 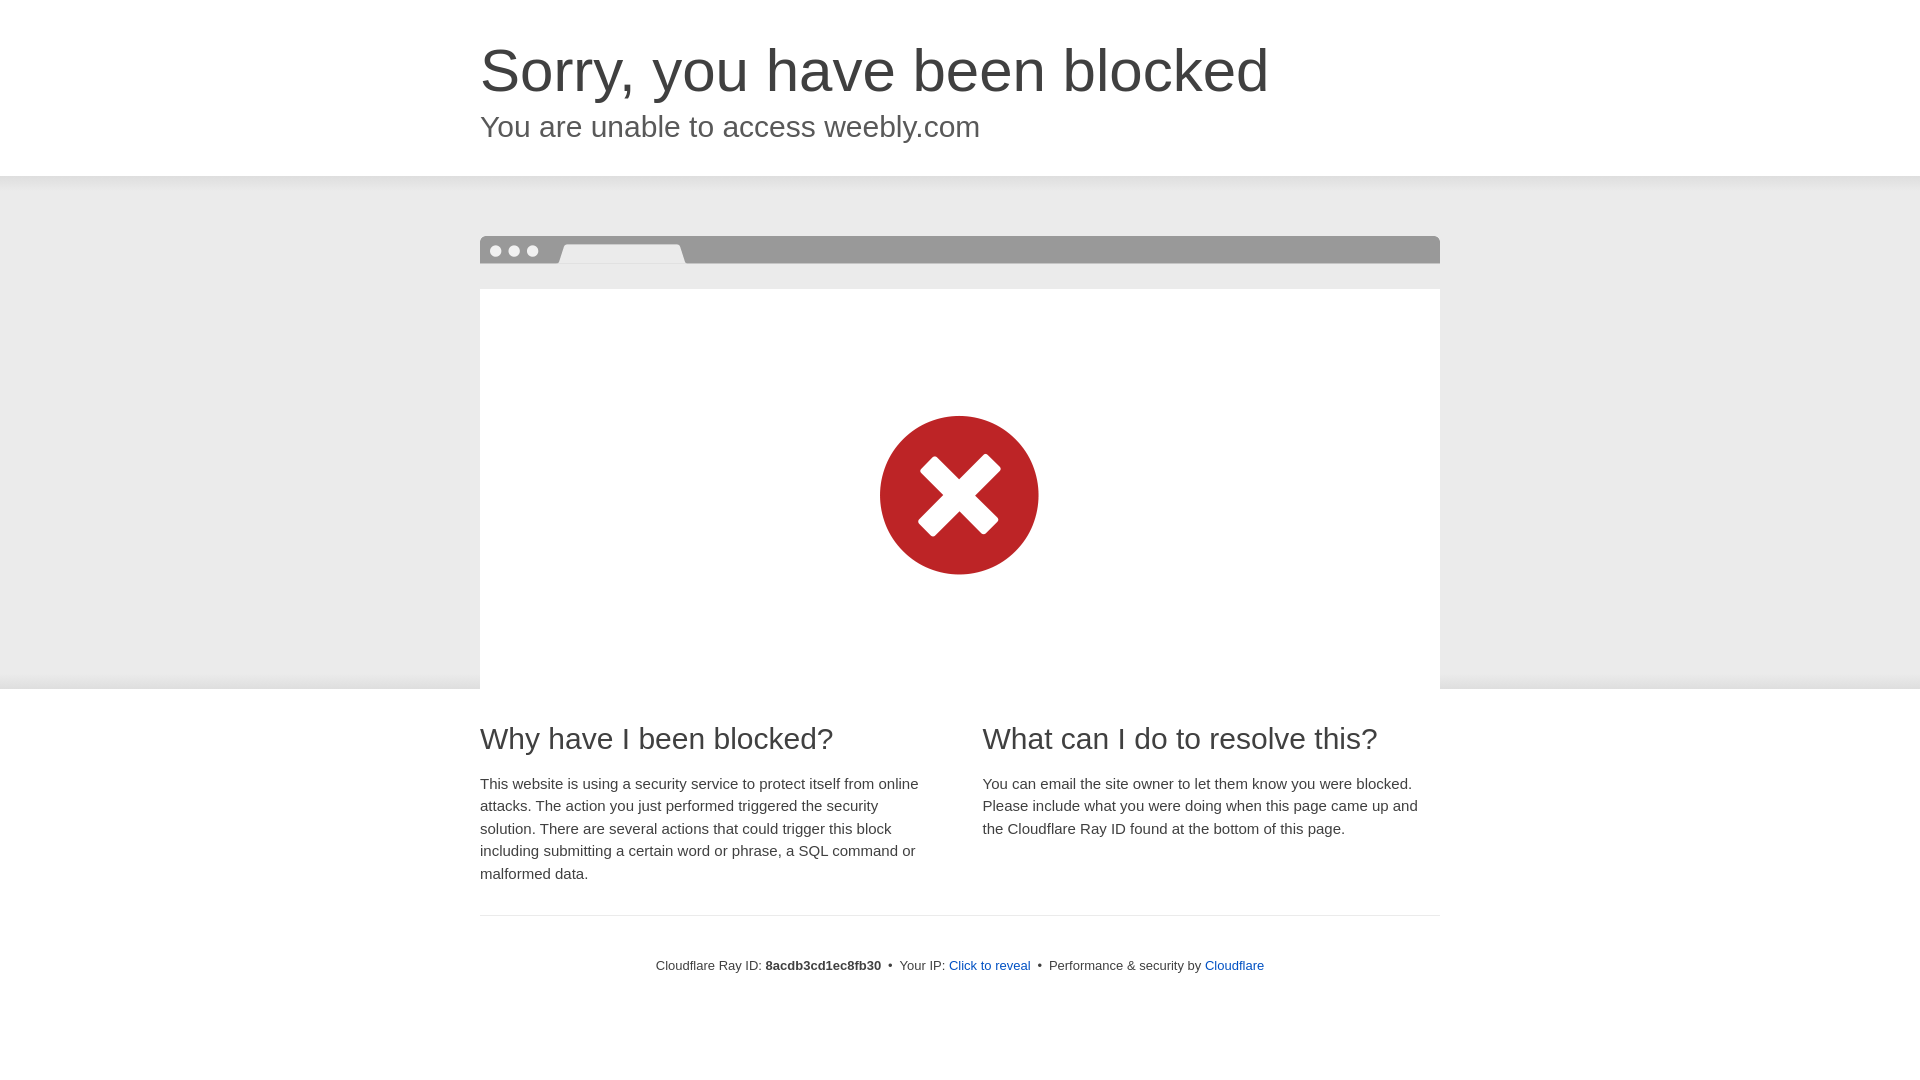 I want to click on Click to reveal, so click(x=990, y=966).